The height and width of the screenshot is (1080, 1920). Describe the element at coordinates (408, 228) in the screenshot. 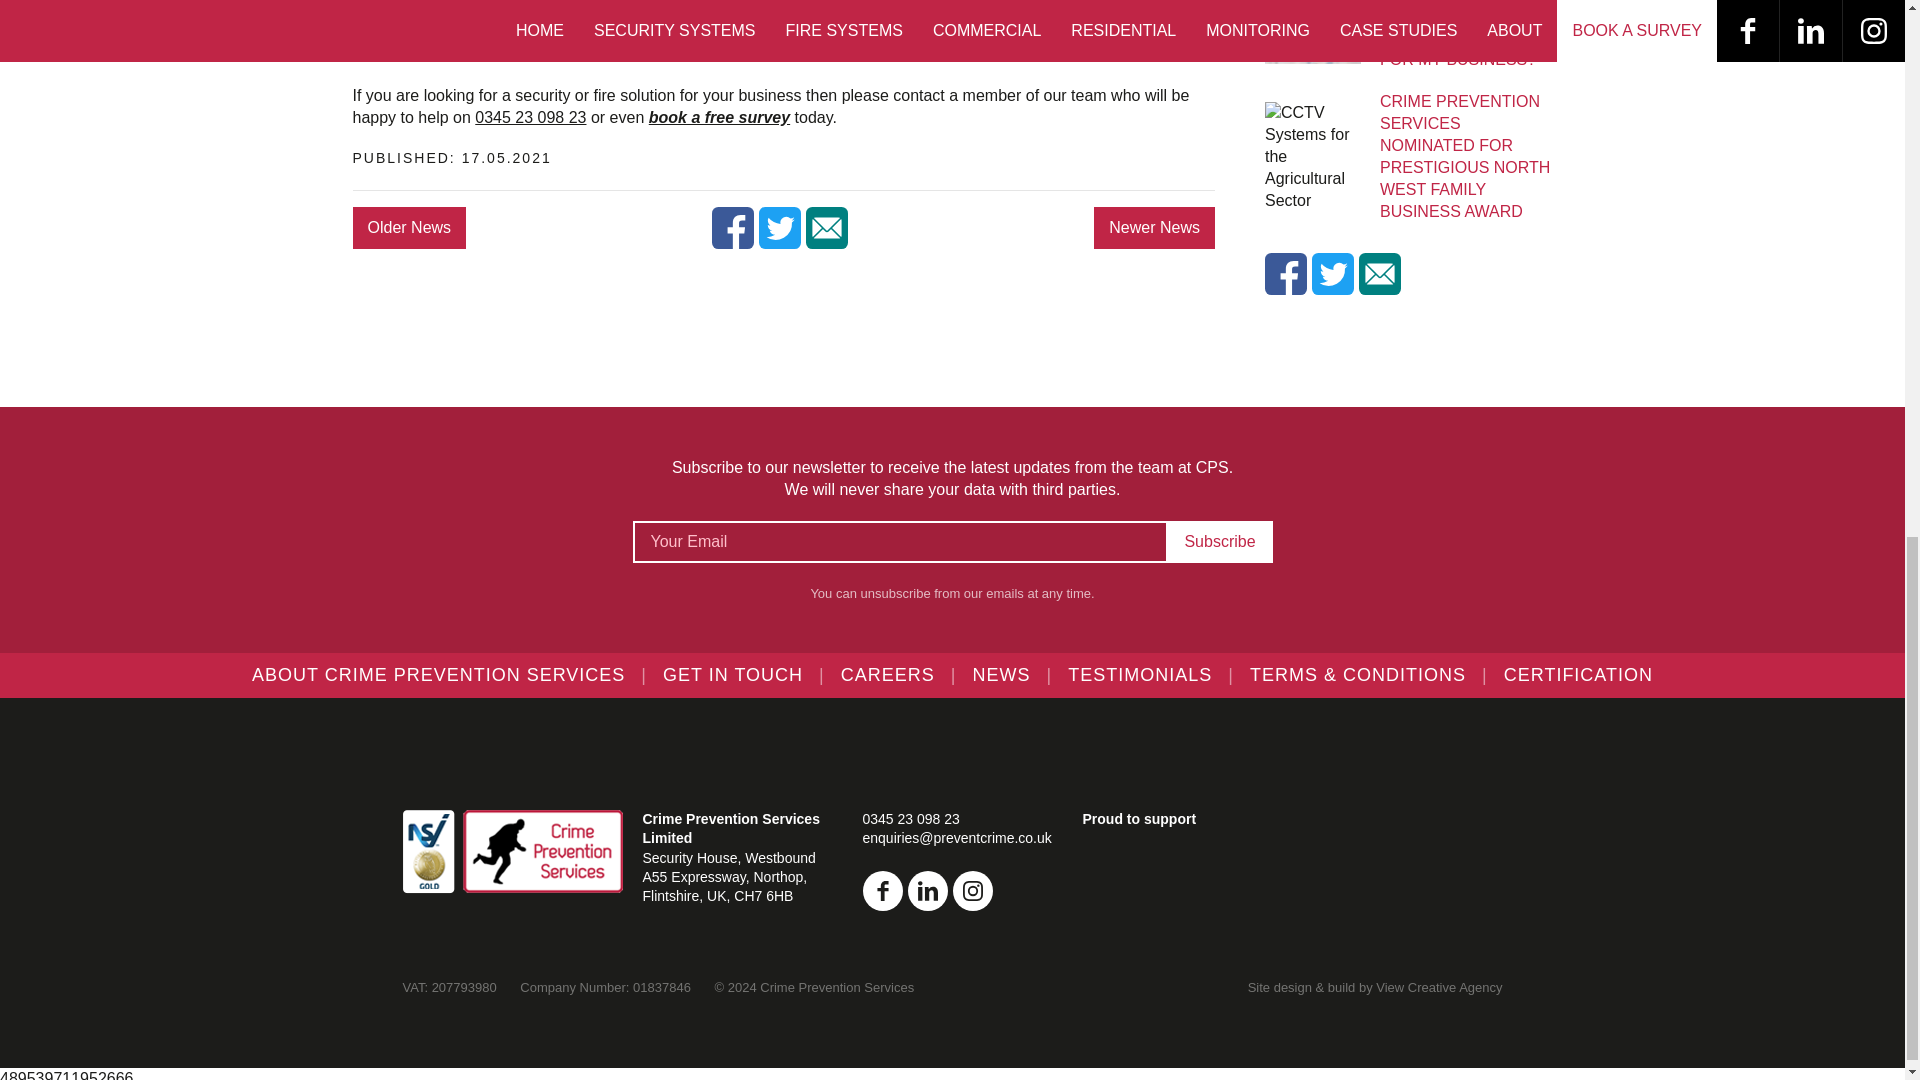

I see `Older News` at that location.